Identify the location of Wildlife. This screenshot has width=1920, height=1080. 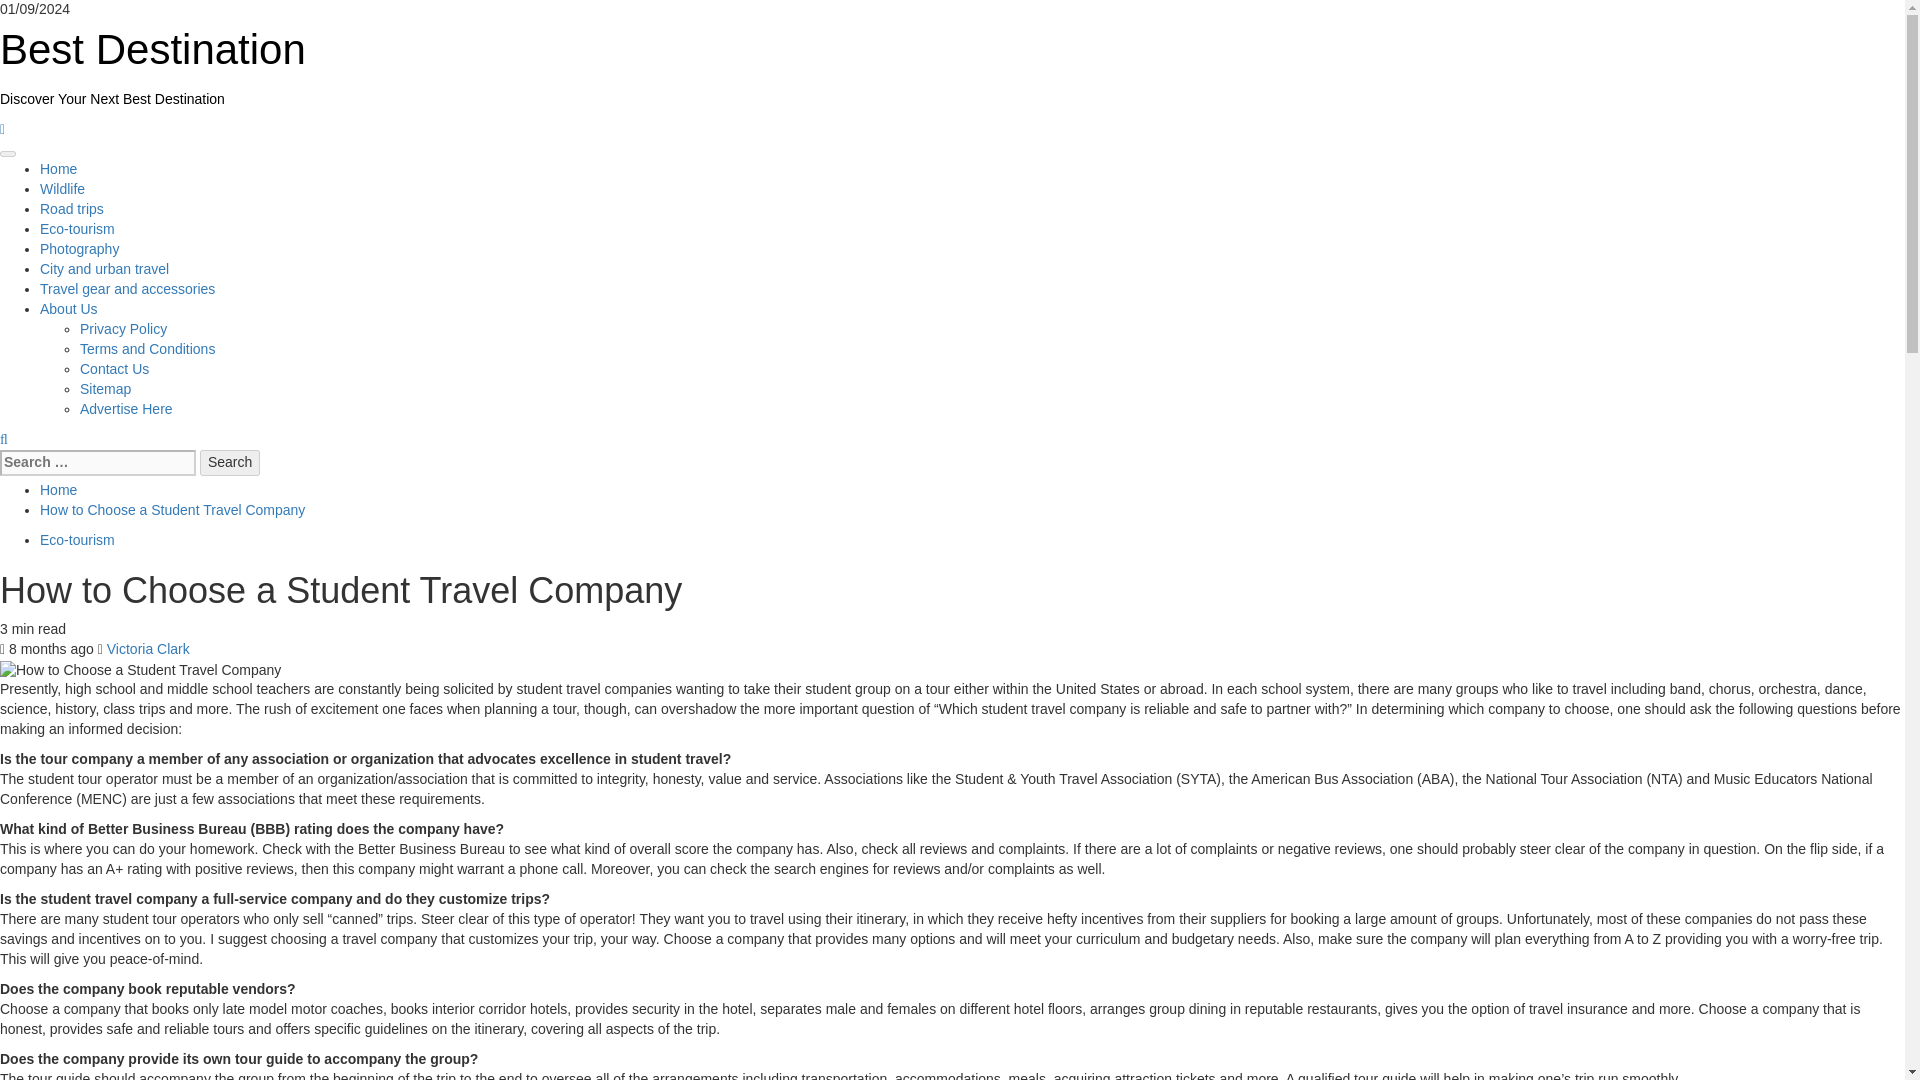
(62, 188).